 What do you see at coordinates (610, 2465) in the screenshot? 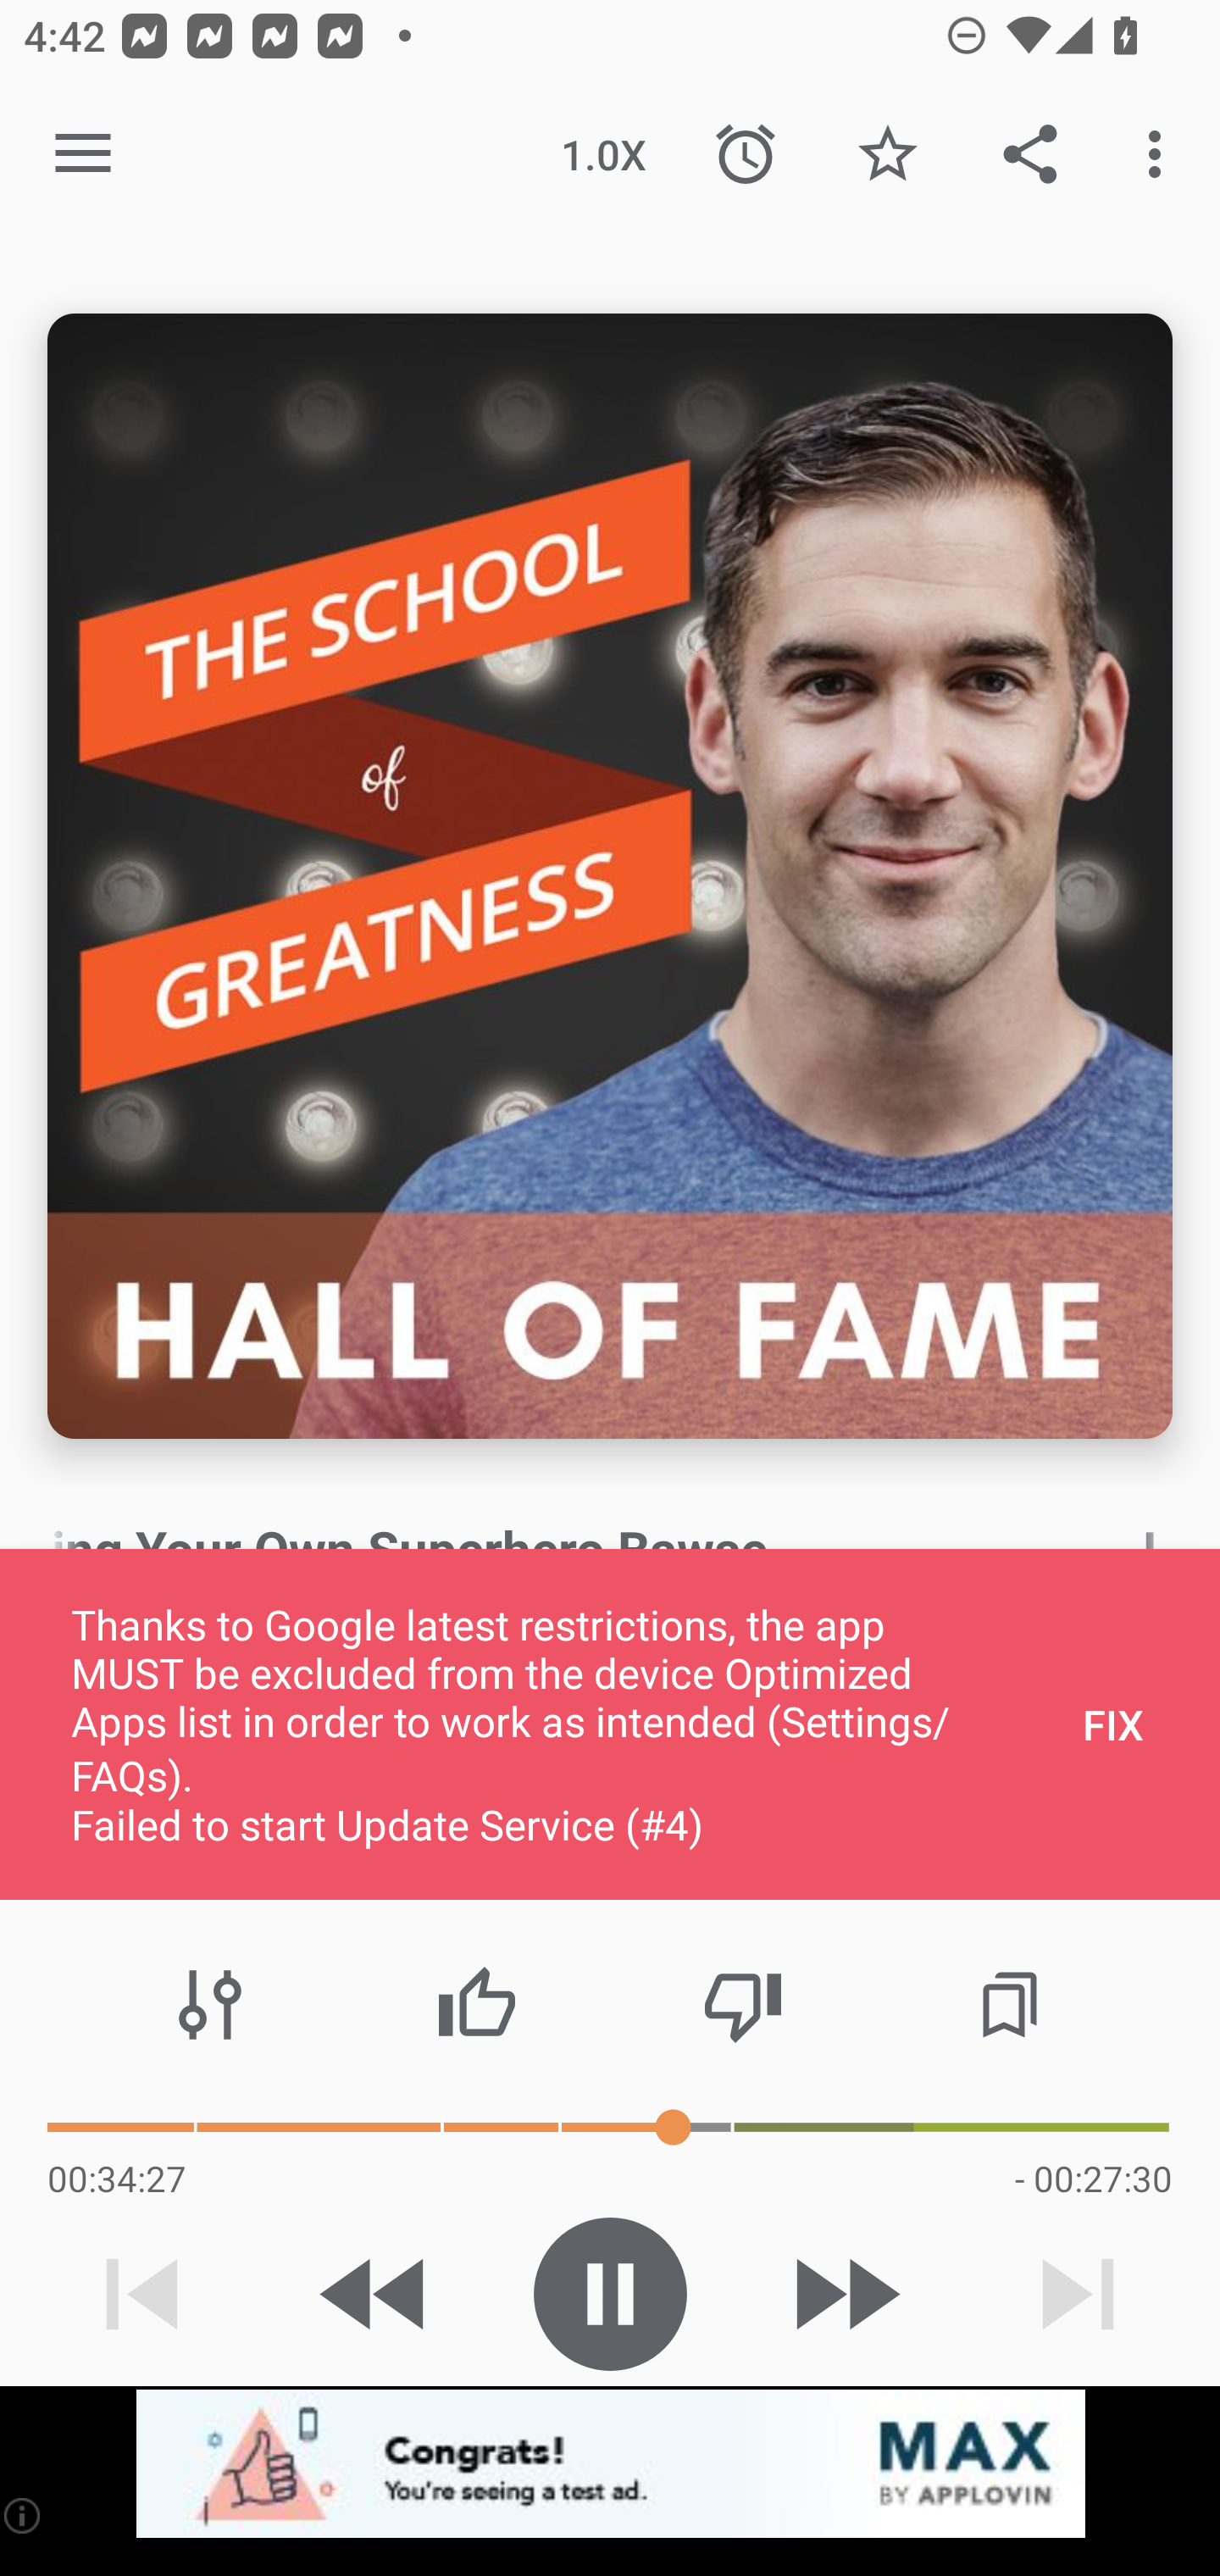
I see `app-monetization` at bounding box center [610, 2465].